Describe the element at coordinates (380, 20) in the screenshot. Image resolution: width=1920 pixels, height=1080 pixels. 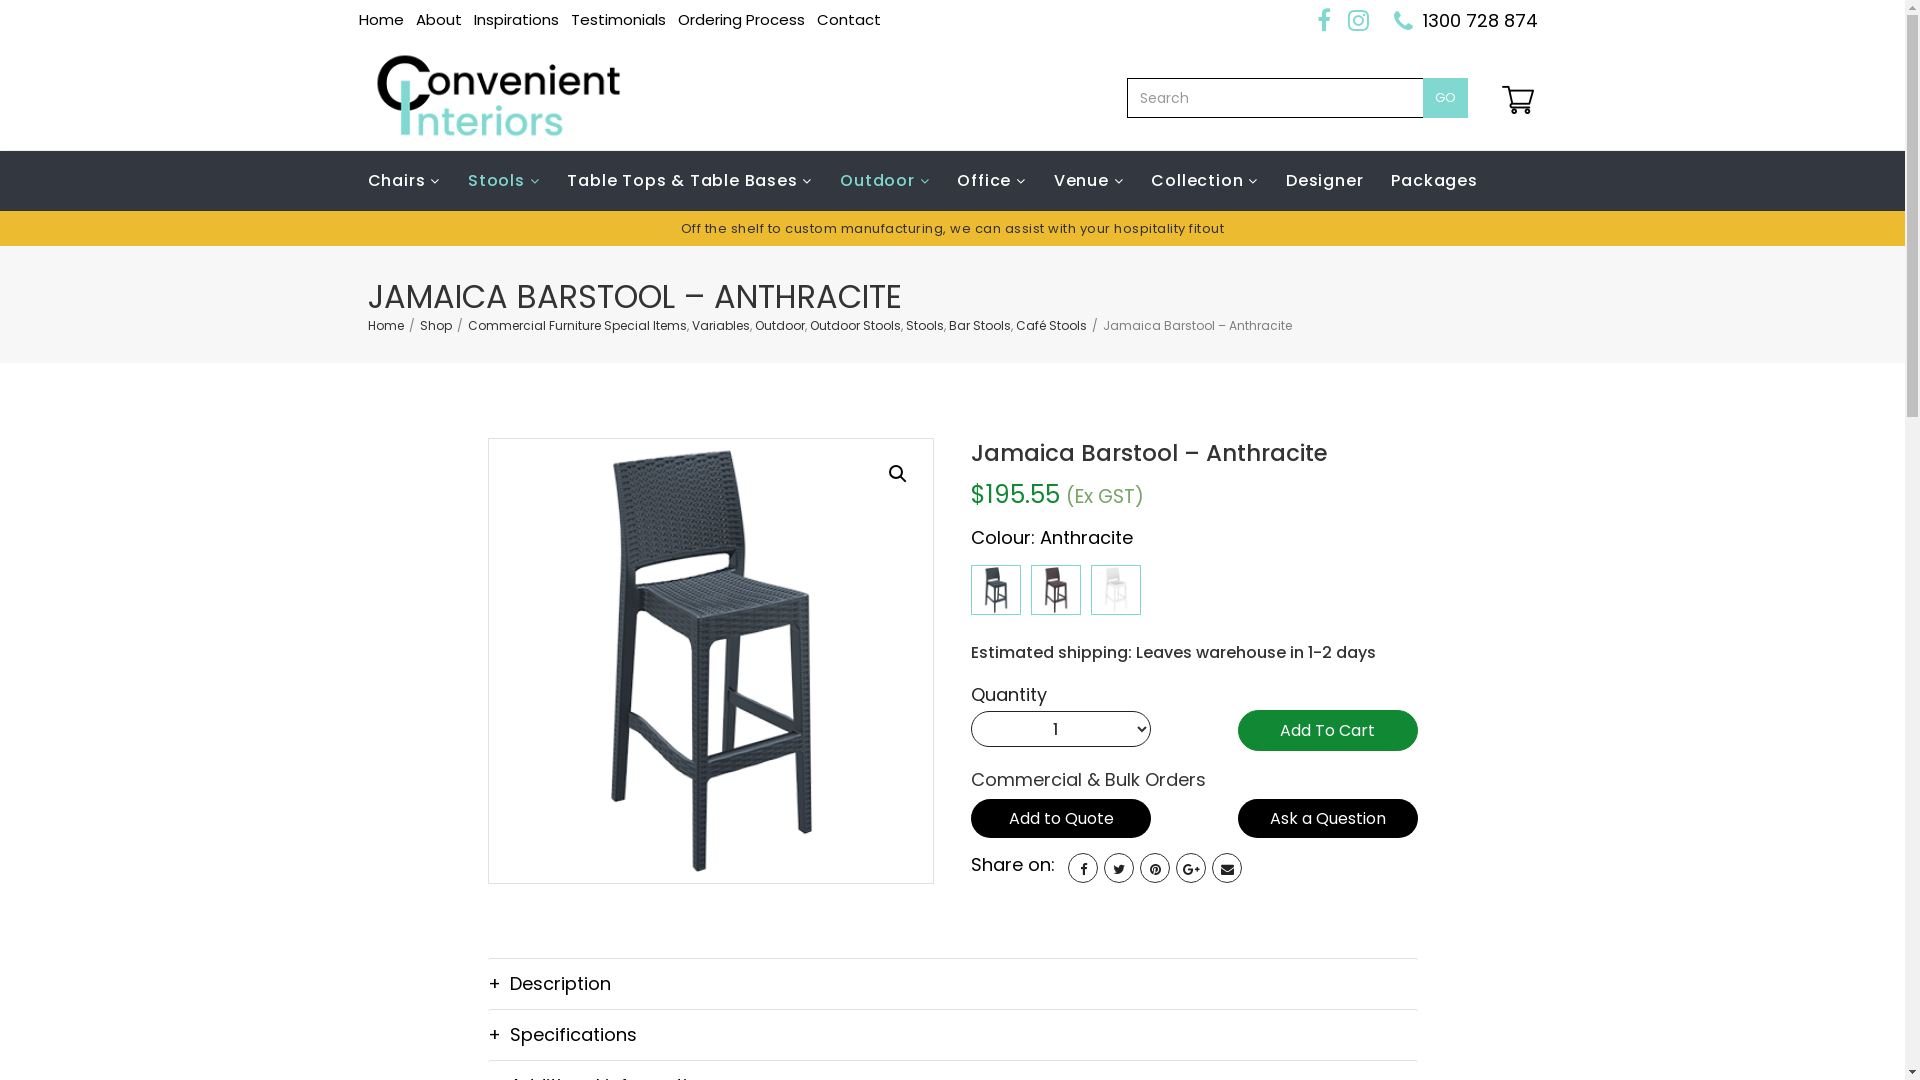
I see `Home` at that location.